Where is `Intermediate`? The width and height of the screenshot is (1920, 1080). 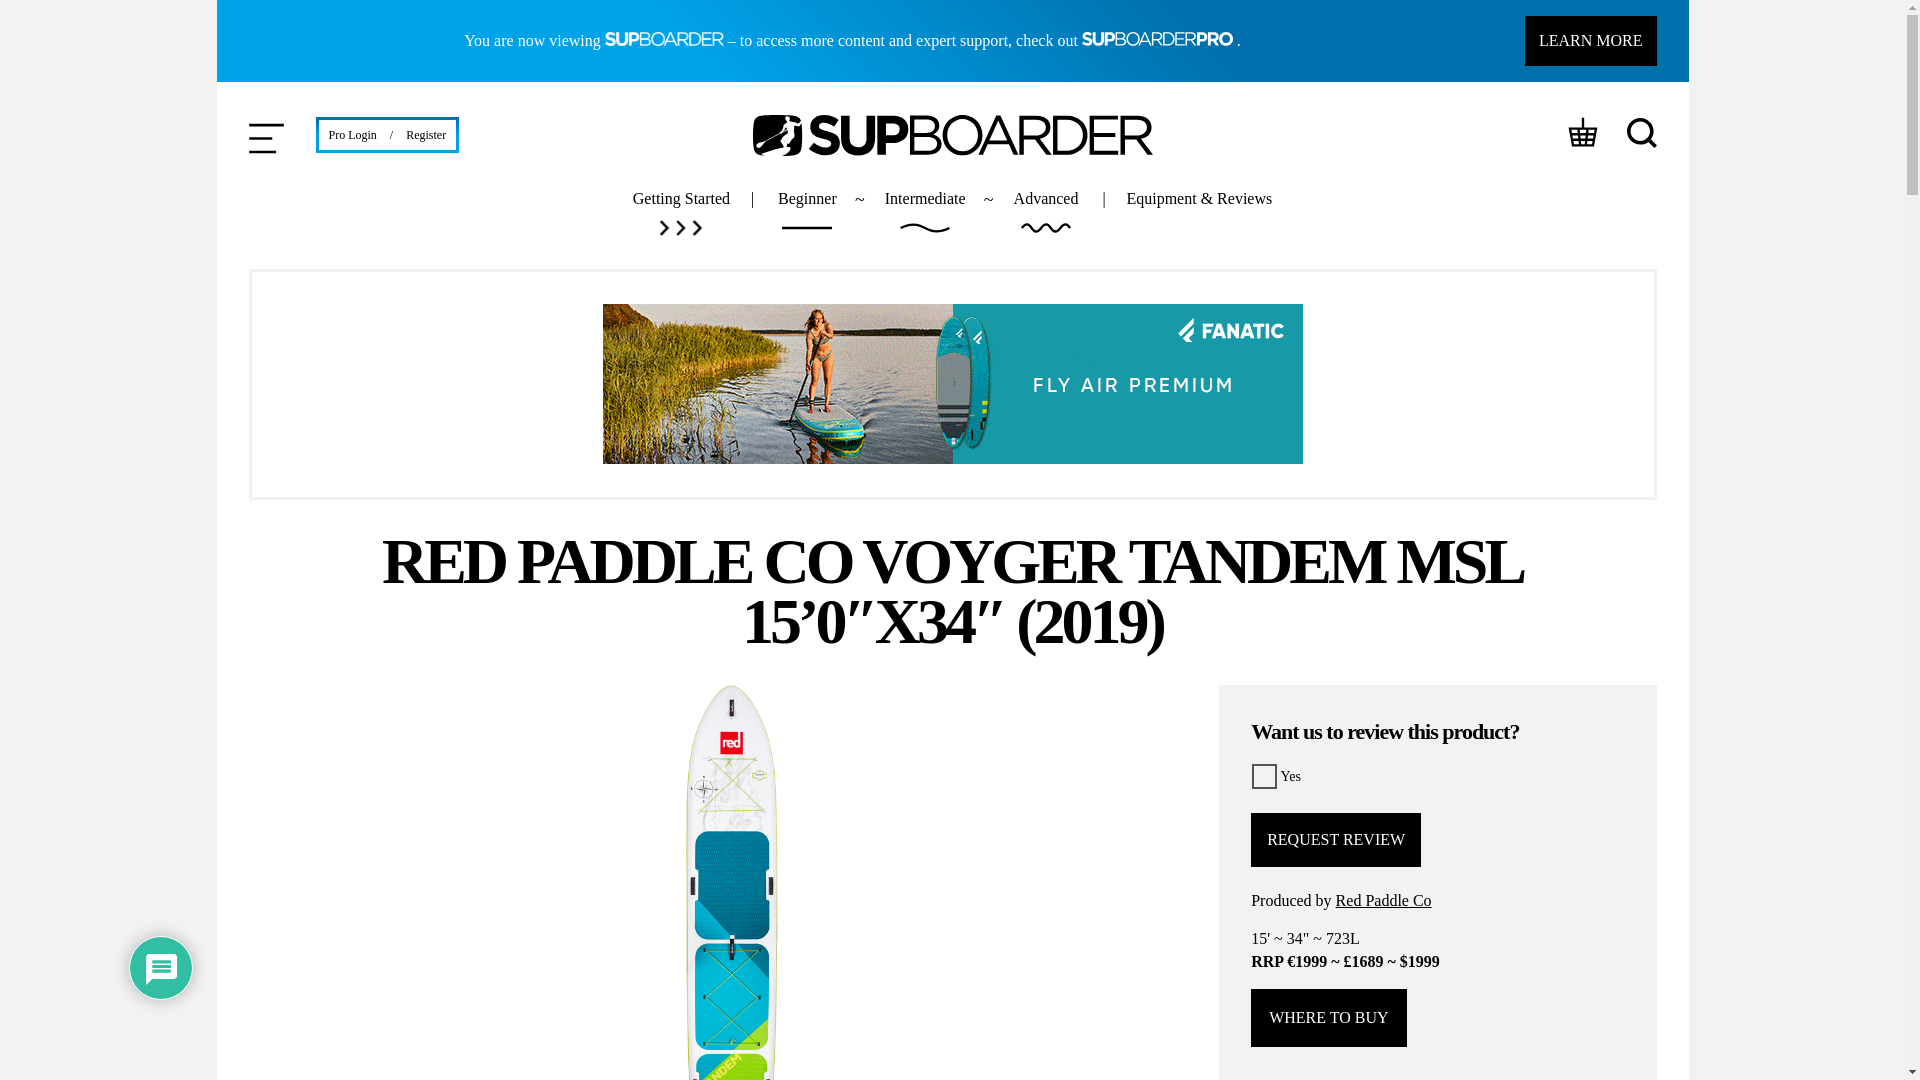
Intermediate is located at coordinates (925, 213).